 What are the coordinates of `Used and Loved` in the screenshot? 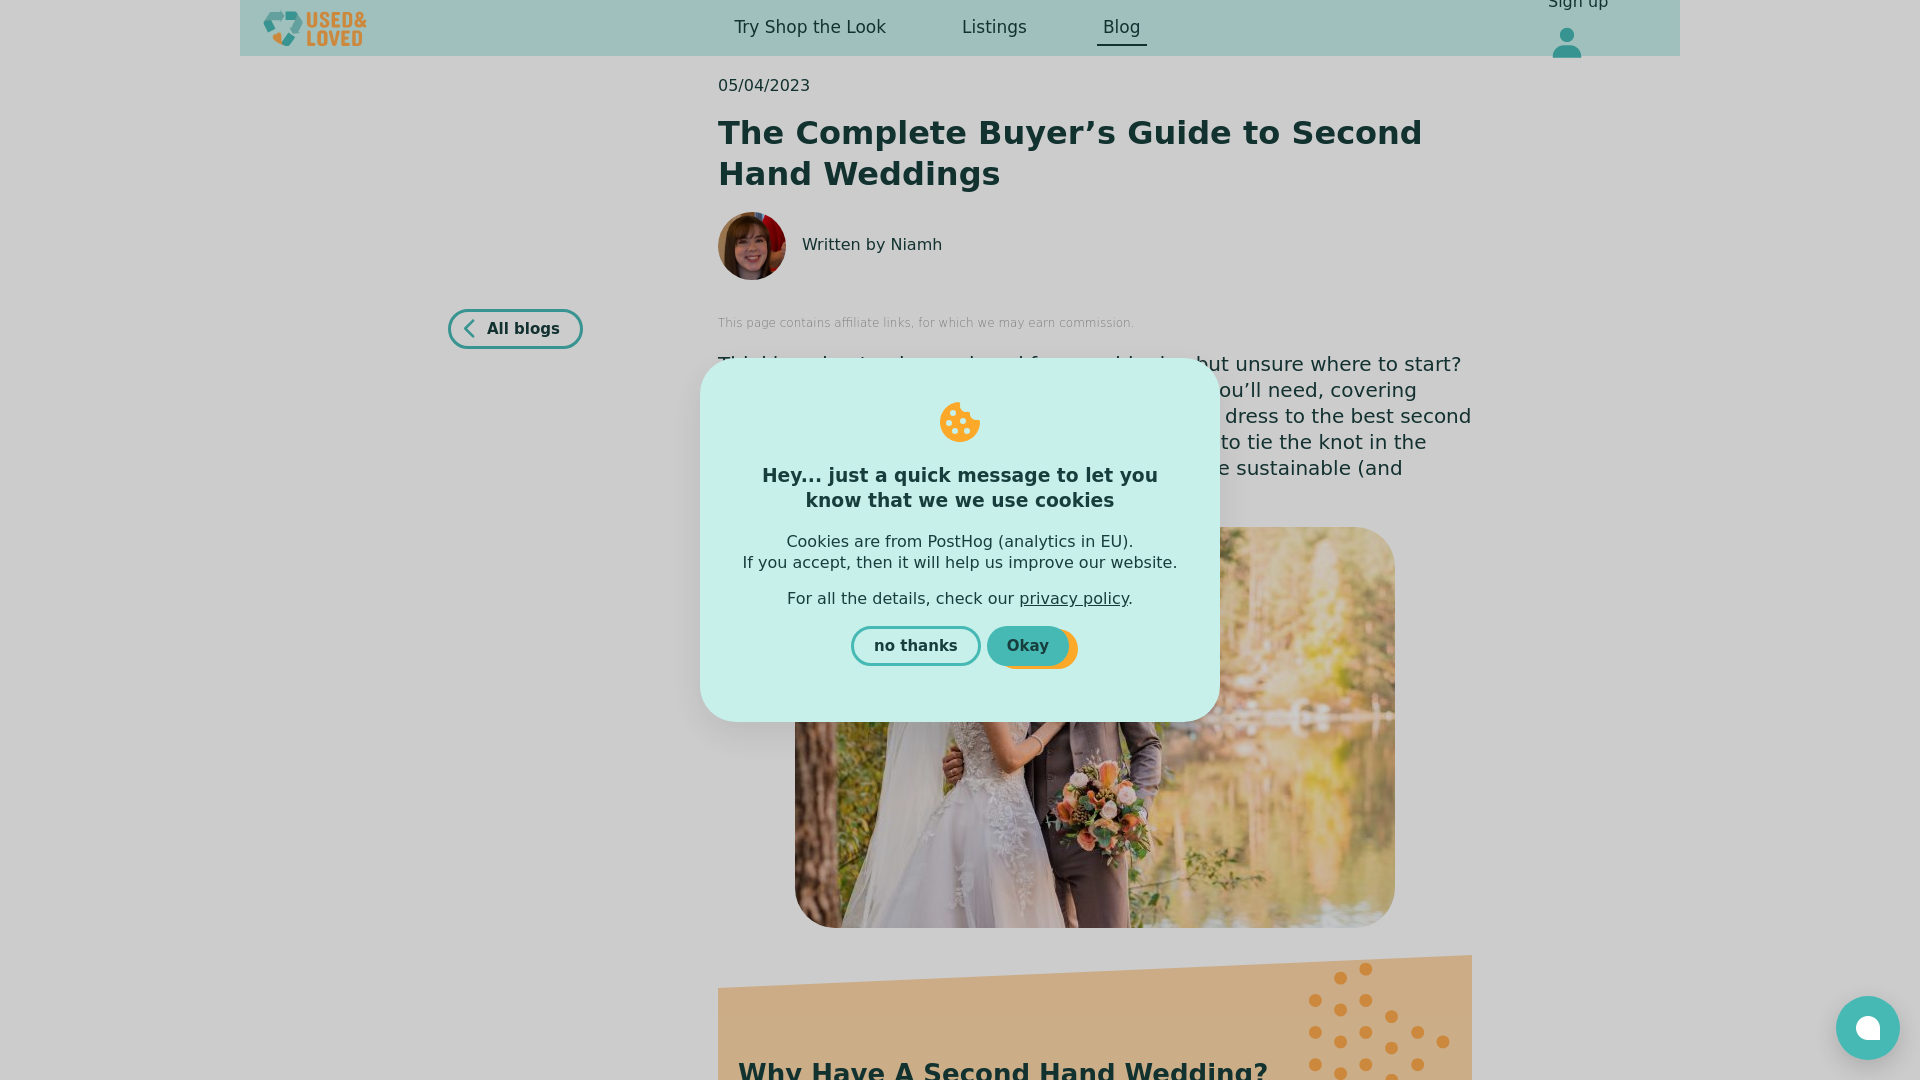 It's located at (320, 28).